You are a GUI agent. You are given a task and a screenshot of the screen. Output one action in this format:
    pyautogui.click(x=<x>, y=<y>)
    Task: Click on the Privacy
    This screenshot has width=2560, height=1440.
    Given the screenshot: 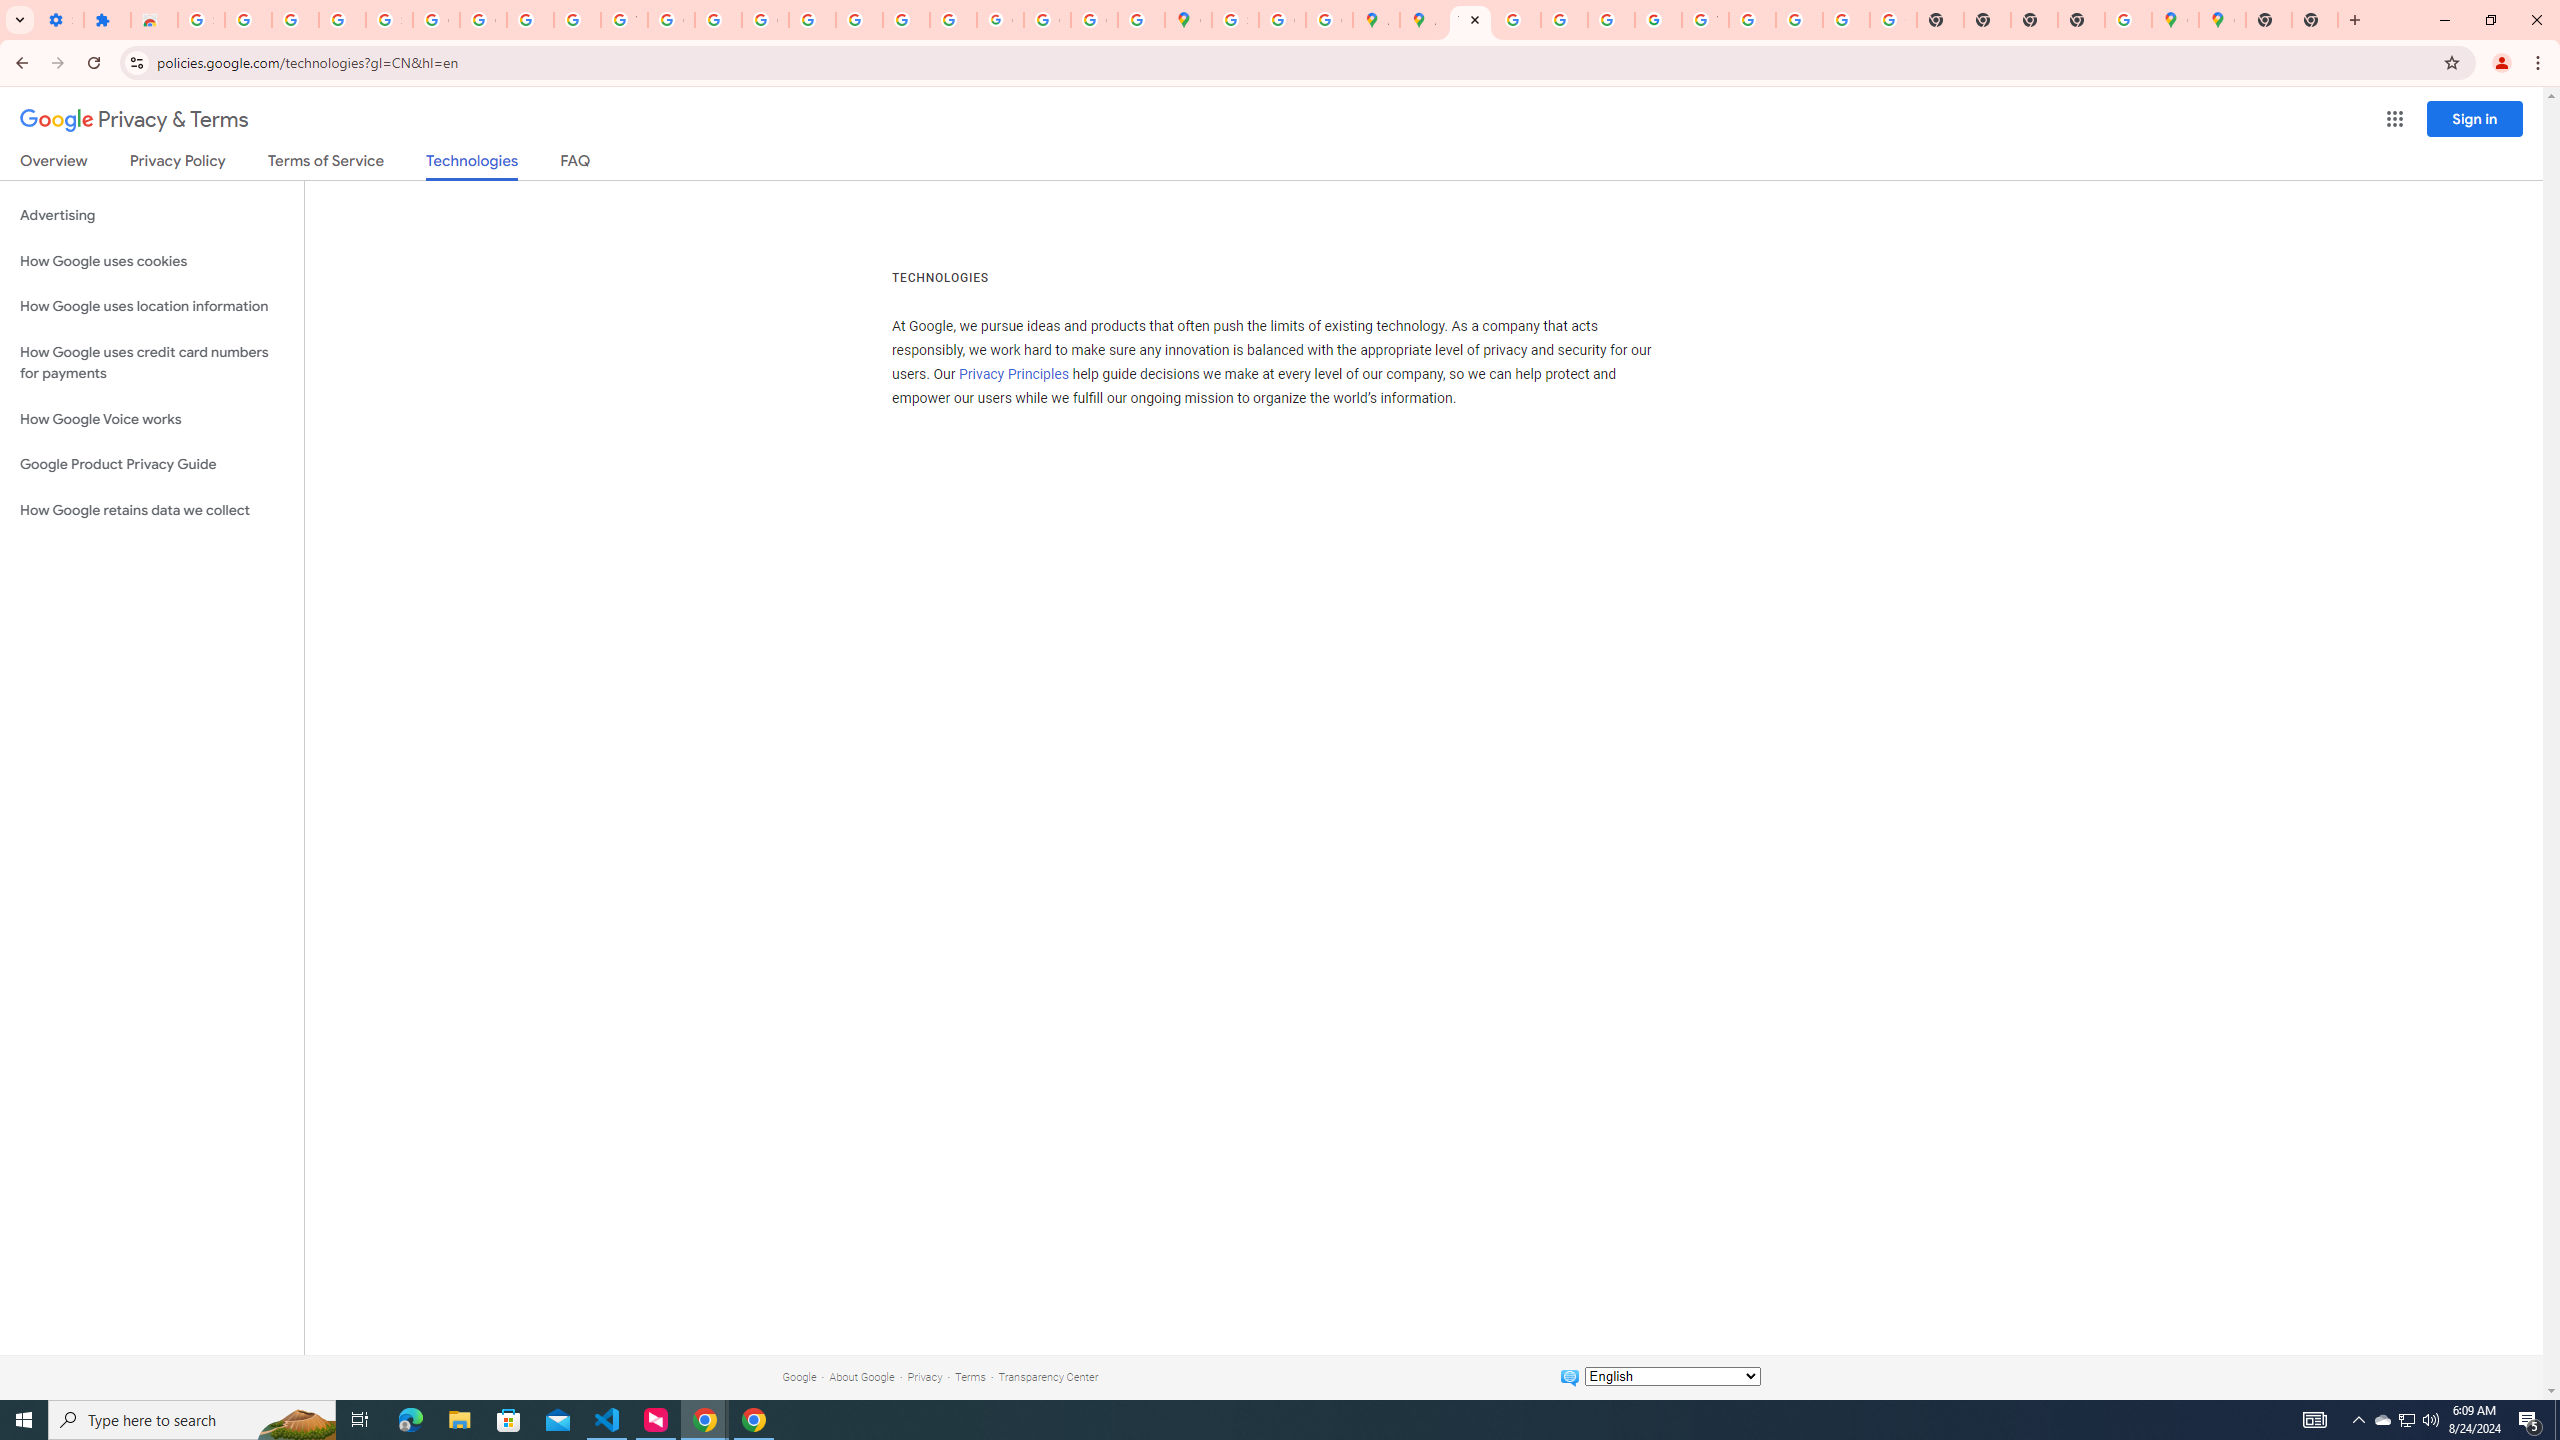 What is the action you would take?
    pyautogui.click(x=924, y=1376)
    